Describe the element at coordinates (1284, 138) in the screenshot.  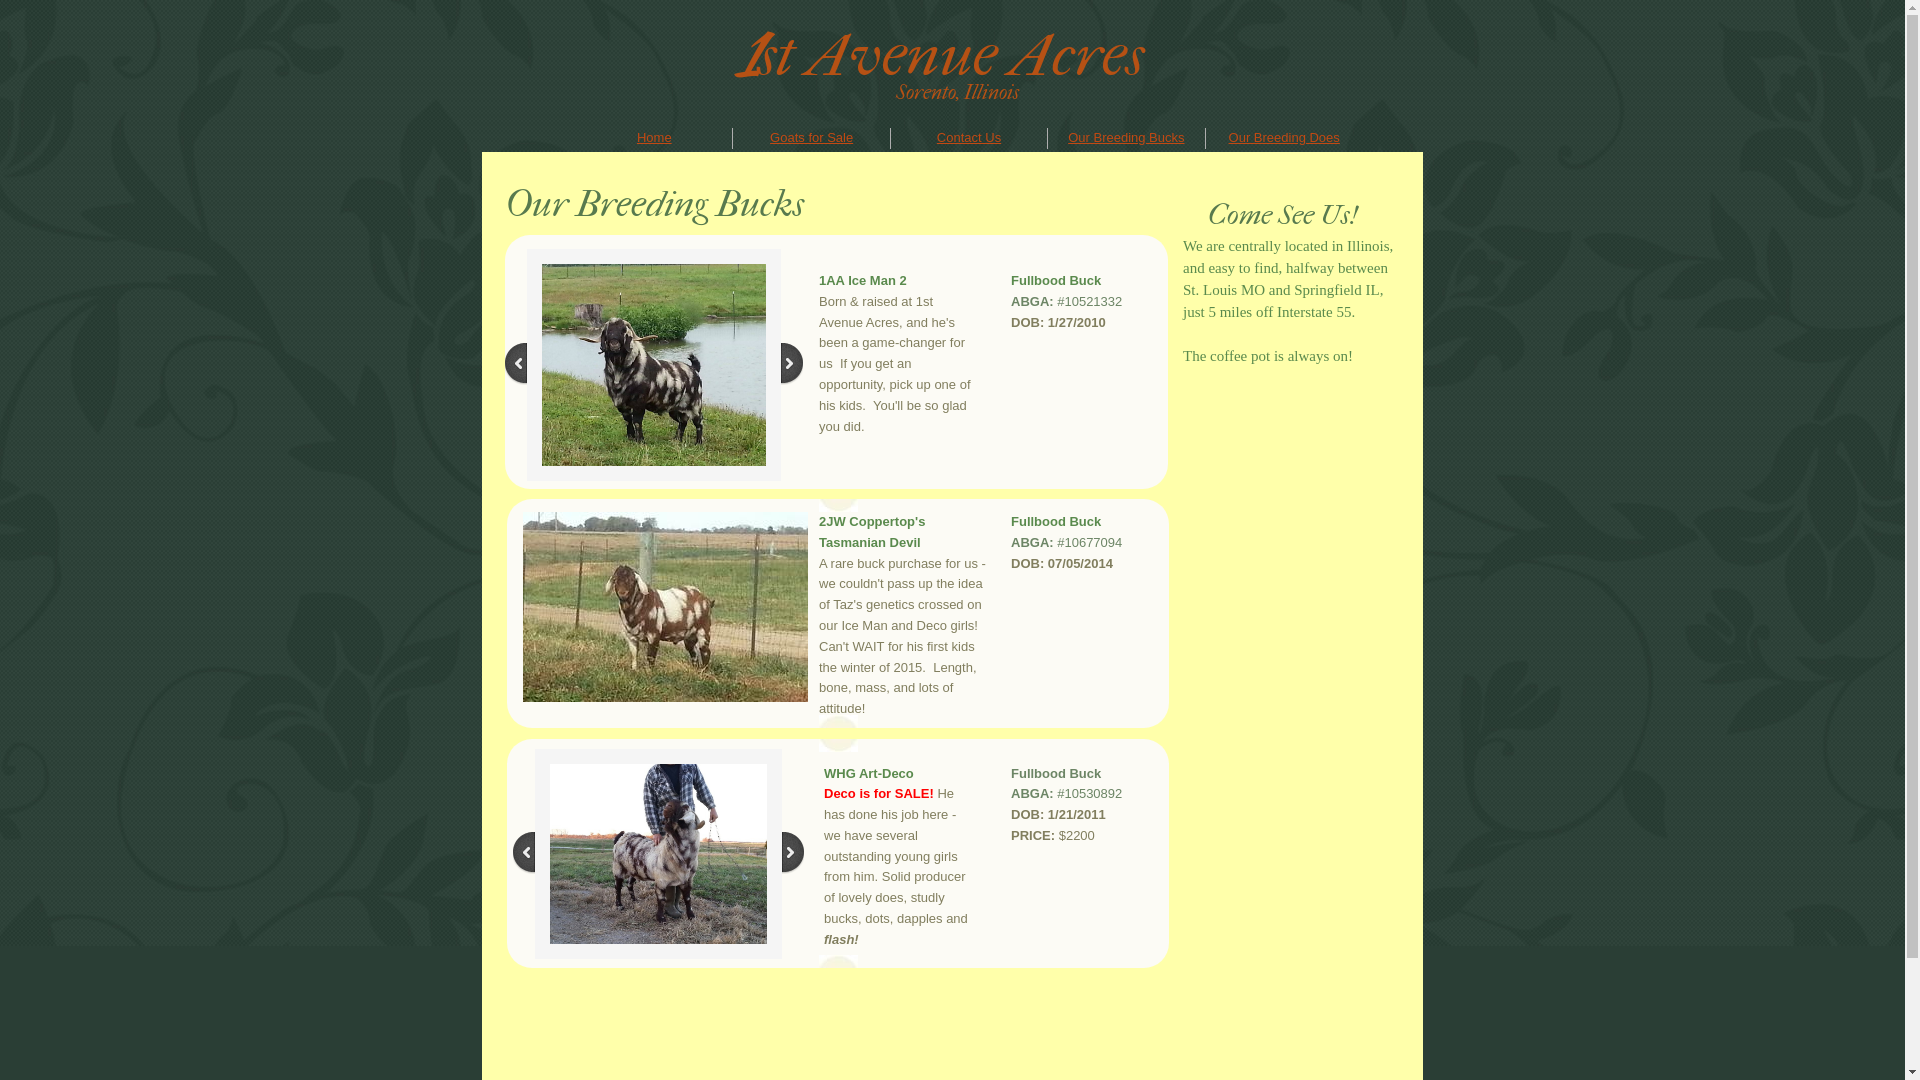
I see `Our Breeding Does` at that location.